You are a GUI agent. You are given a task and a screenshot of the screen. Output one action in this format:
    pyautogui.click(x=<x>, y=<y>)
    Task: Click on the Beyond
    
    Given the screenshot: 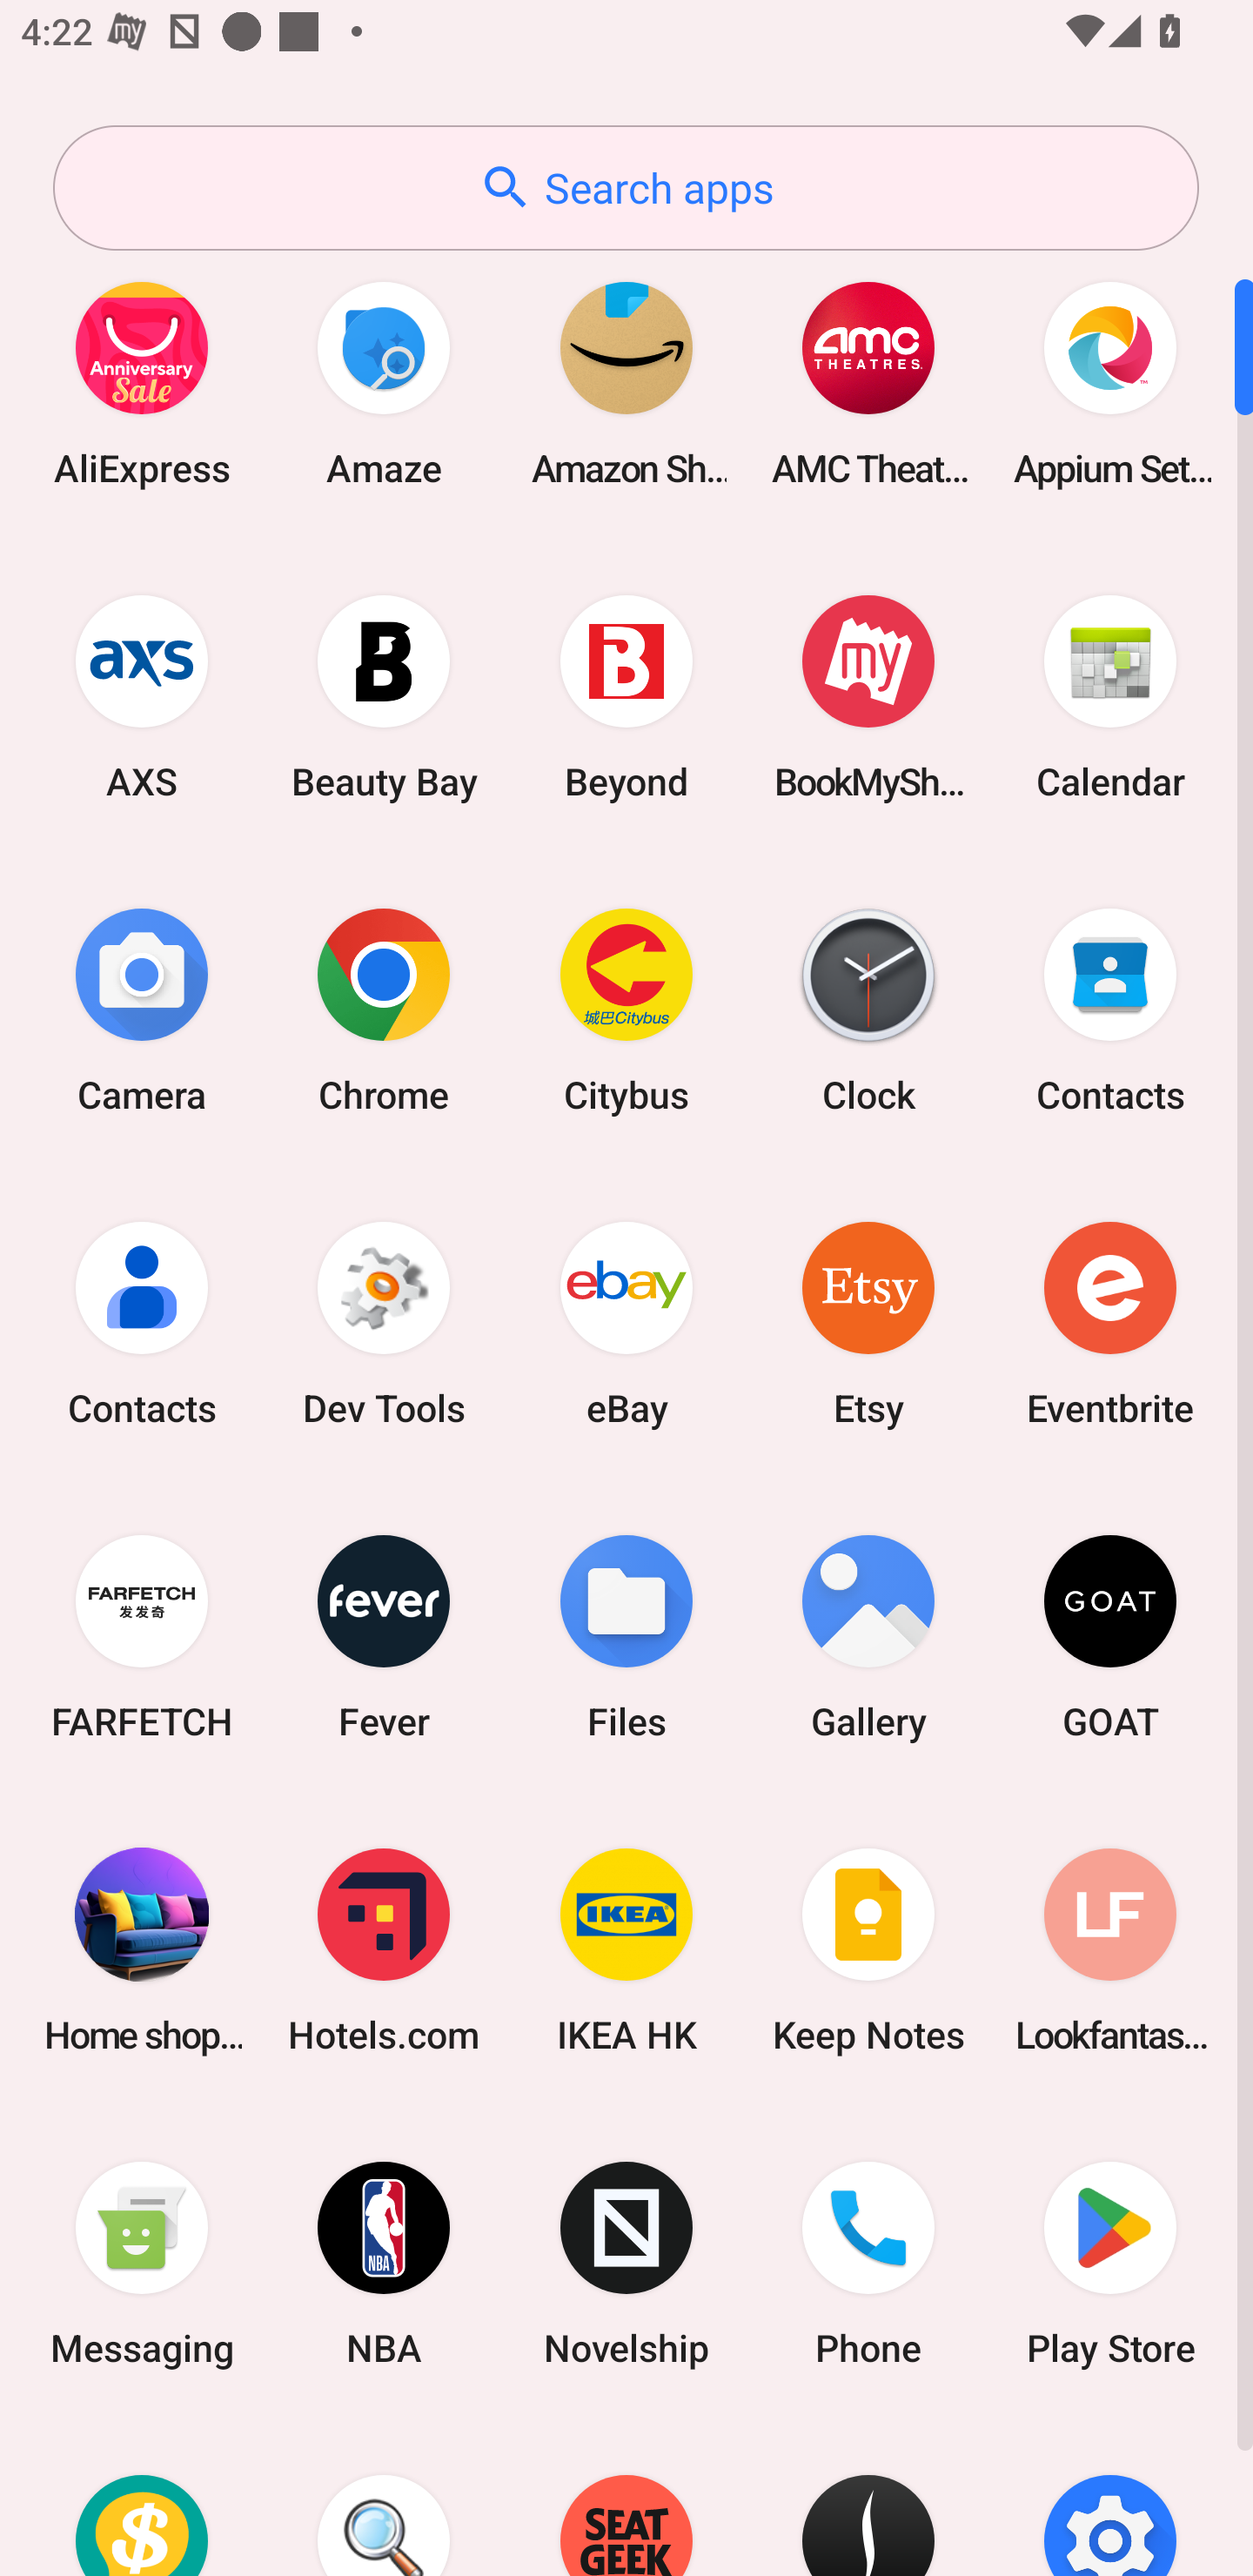 What is the action you would take?
    pyautogui.click(x=626, y=696)
    